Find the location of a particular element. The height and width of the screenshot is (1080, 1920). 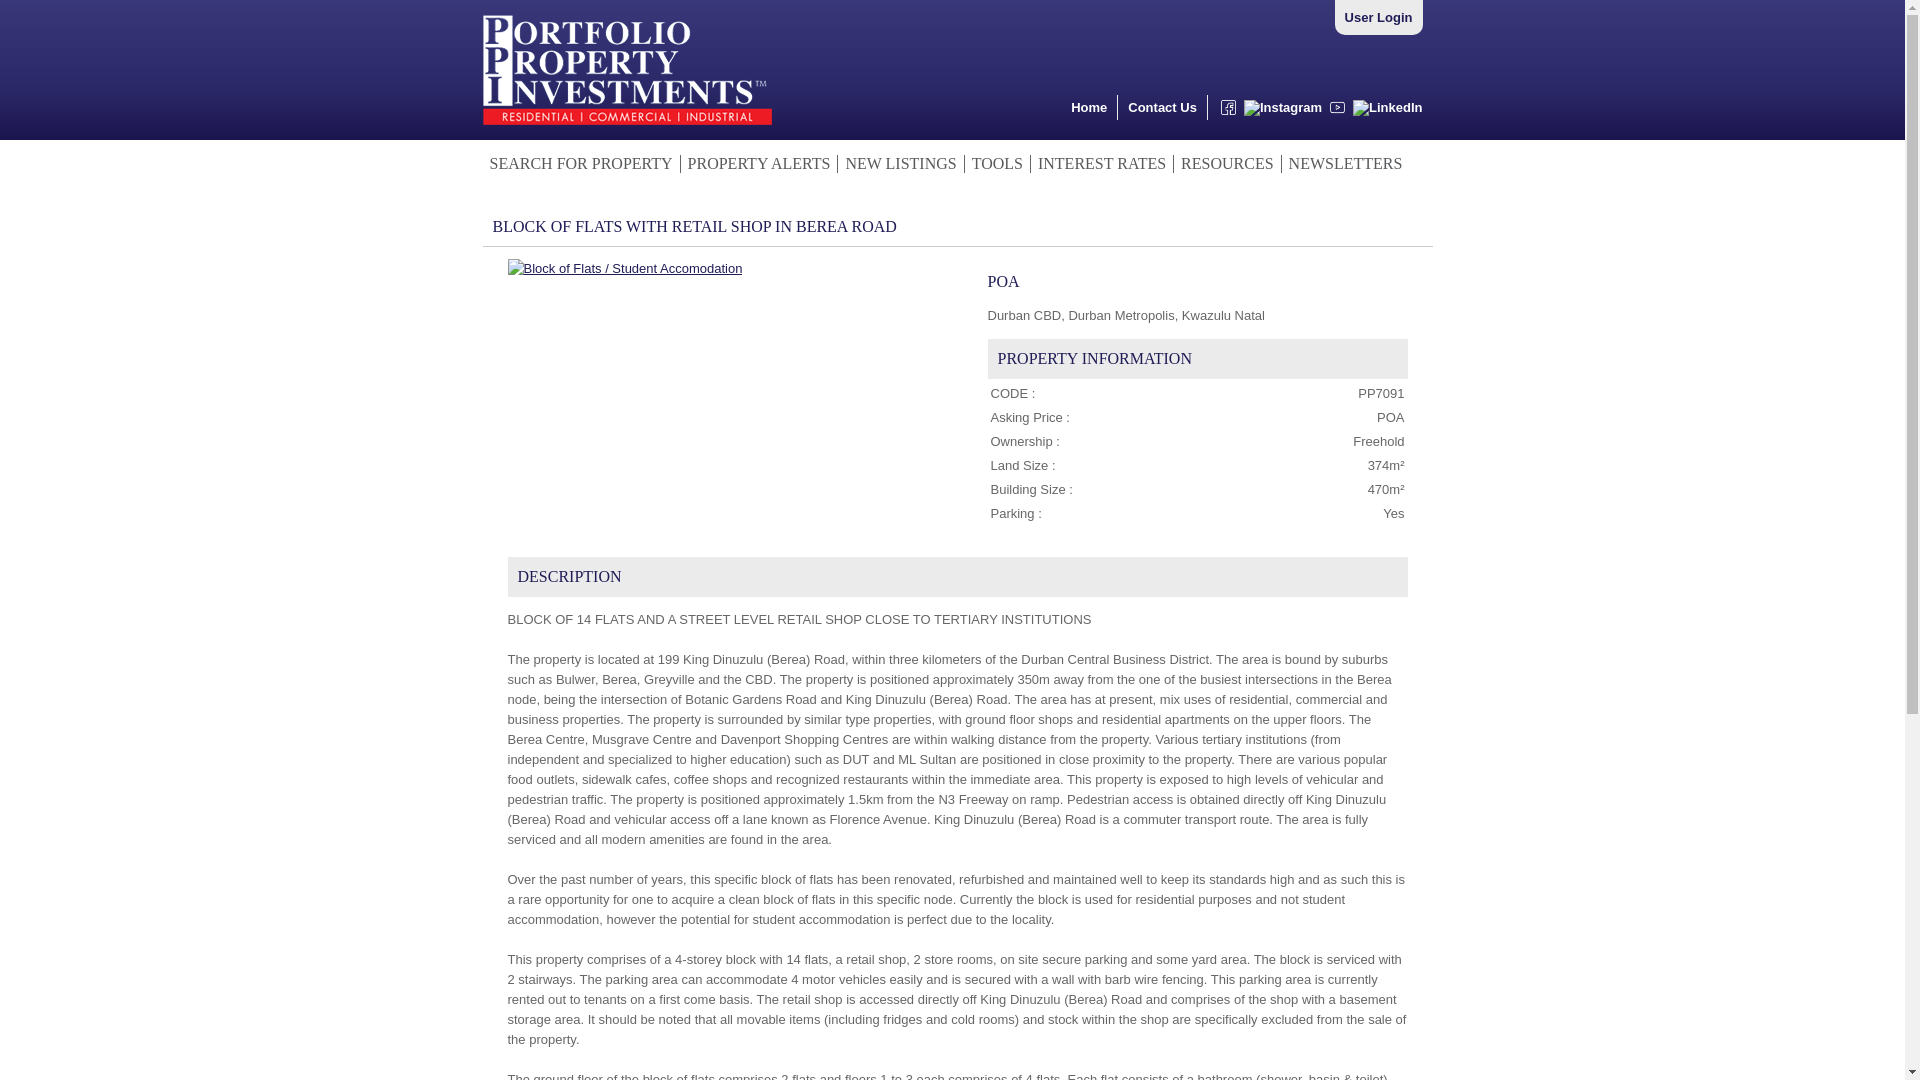

Home is located at coordinates (1089, 107).